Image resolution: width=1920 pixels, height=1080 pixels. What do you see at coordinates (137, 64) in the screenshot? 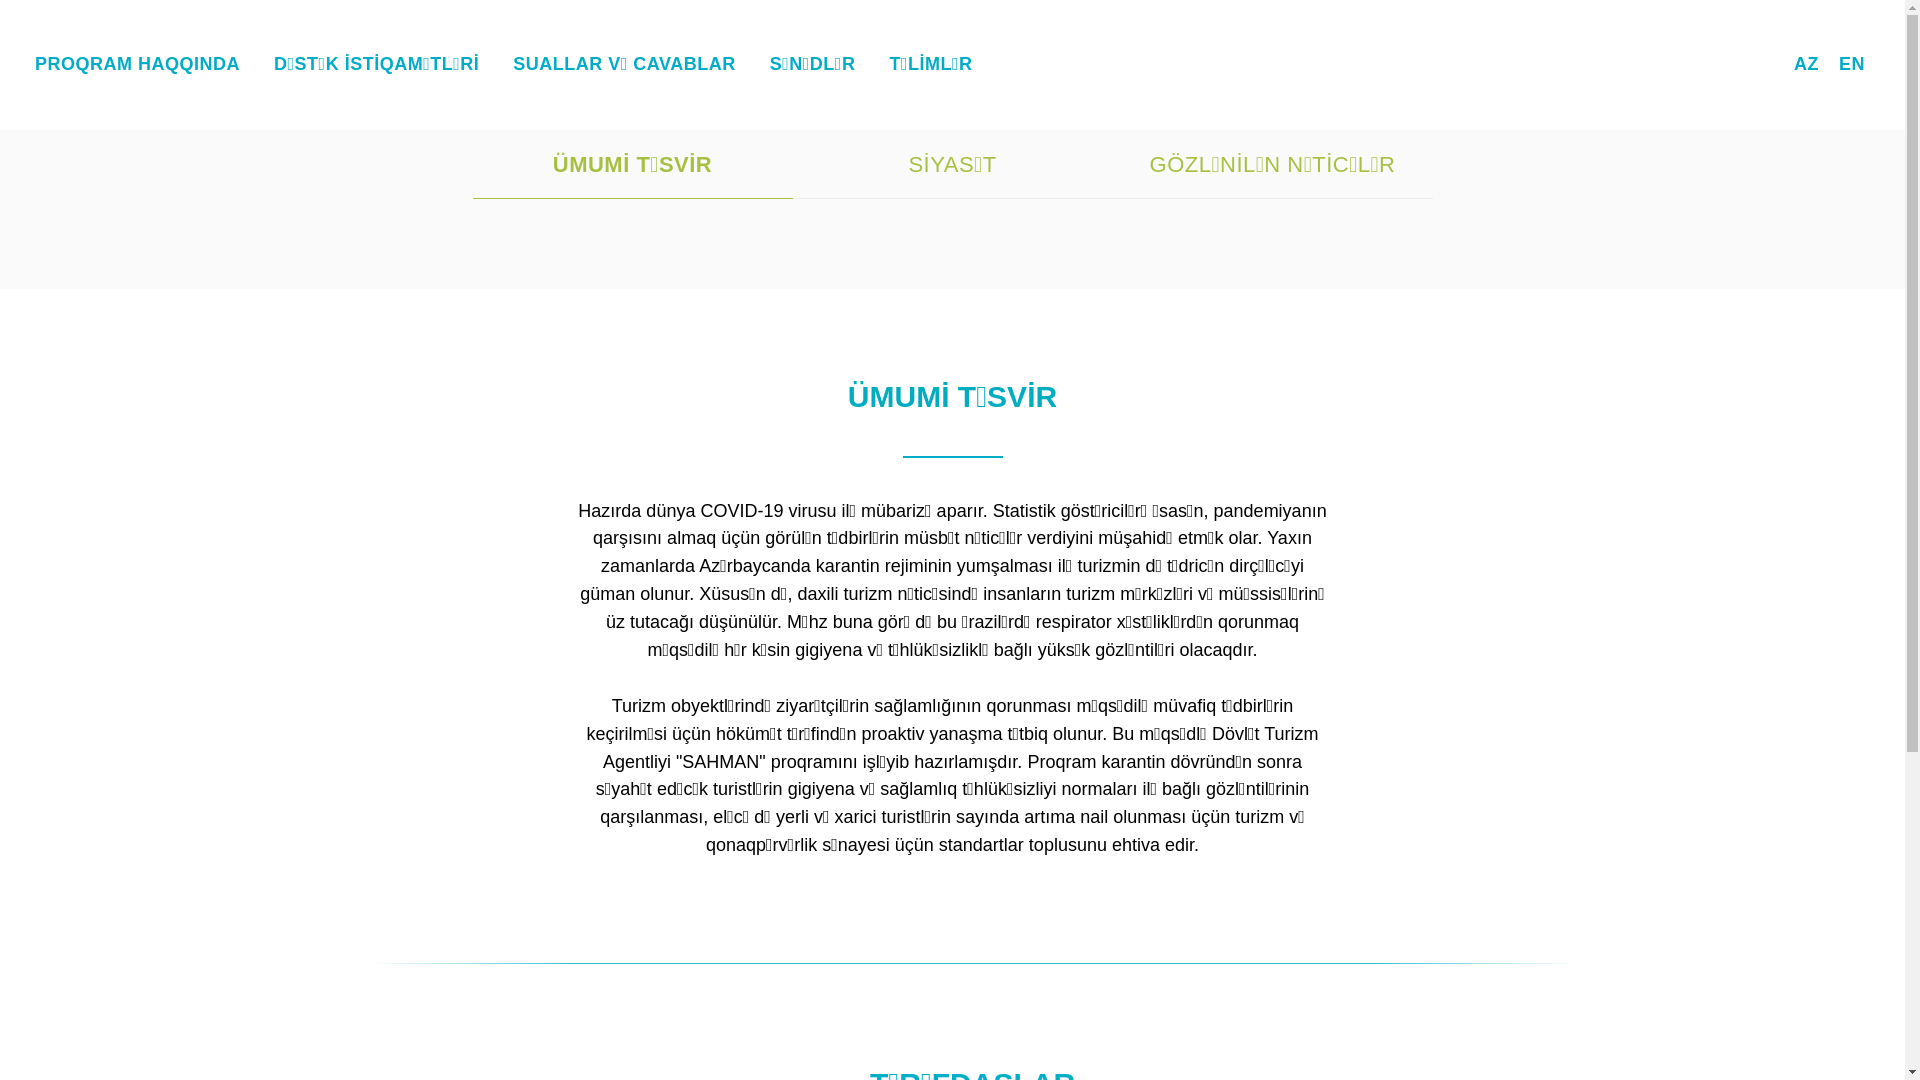
I see `PROQRAM HAQQINDA` at bounding box center [137, 64].